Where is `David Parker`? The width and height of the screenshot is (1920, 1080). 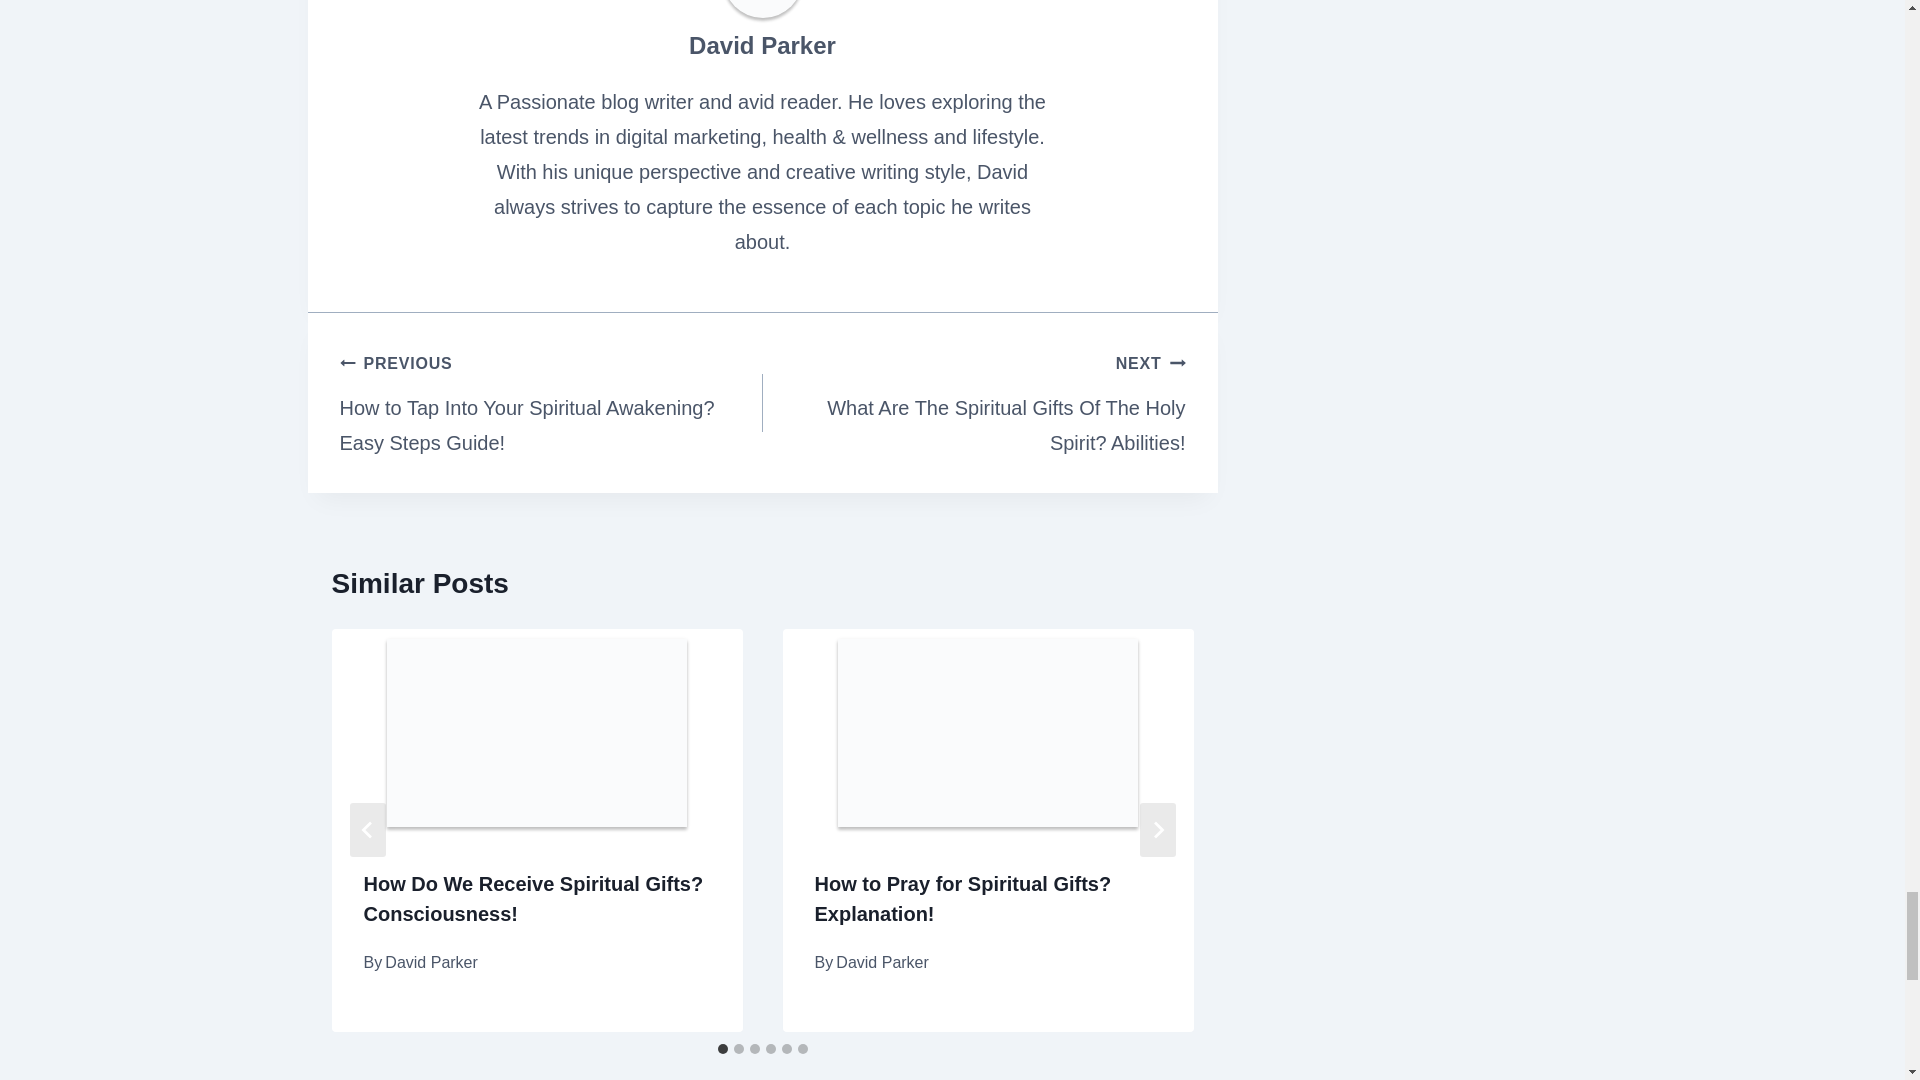
David Parker is located at coordinates (762, 46).